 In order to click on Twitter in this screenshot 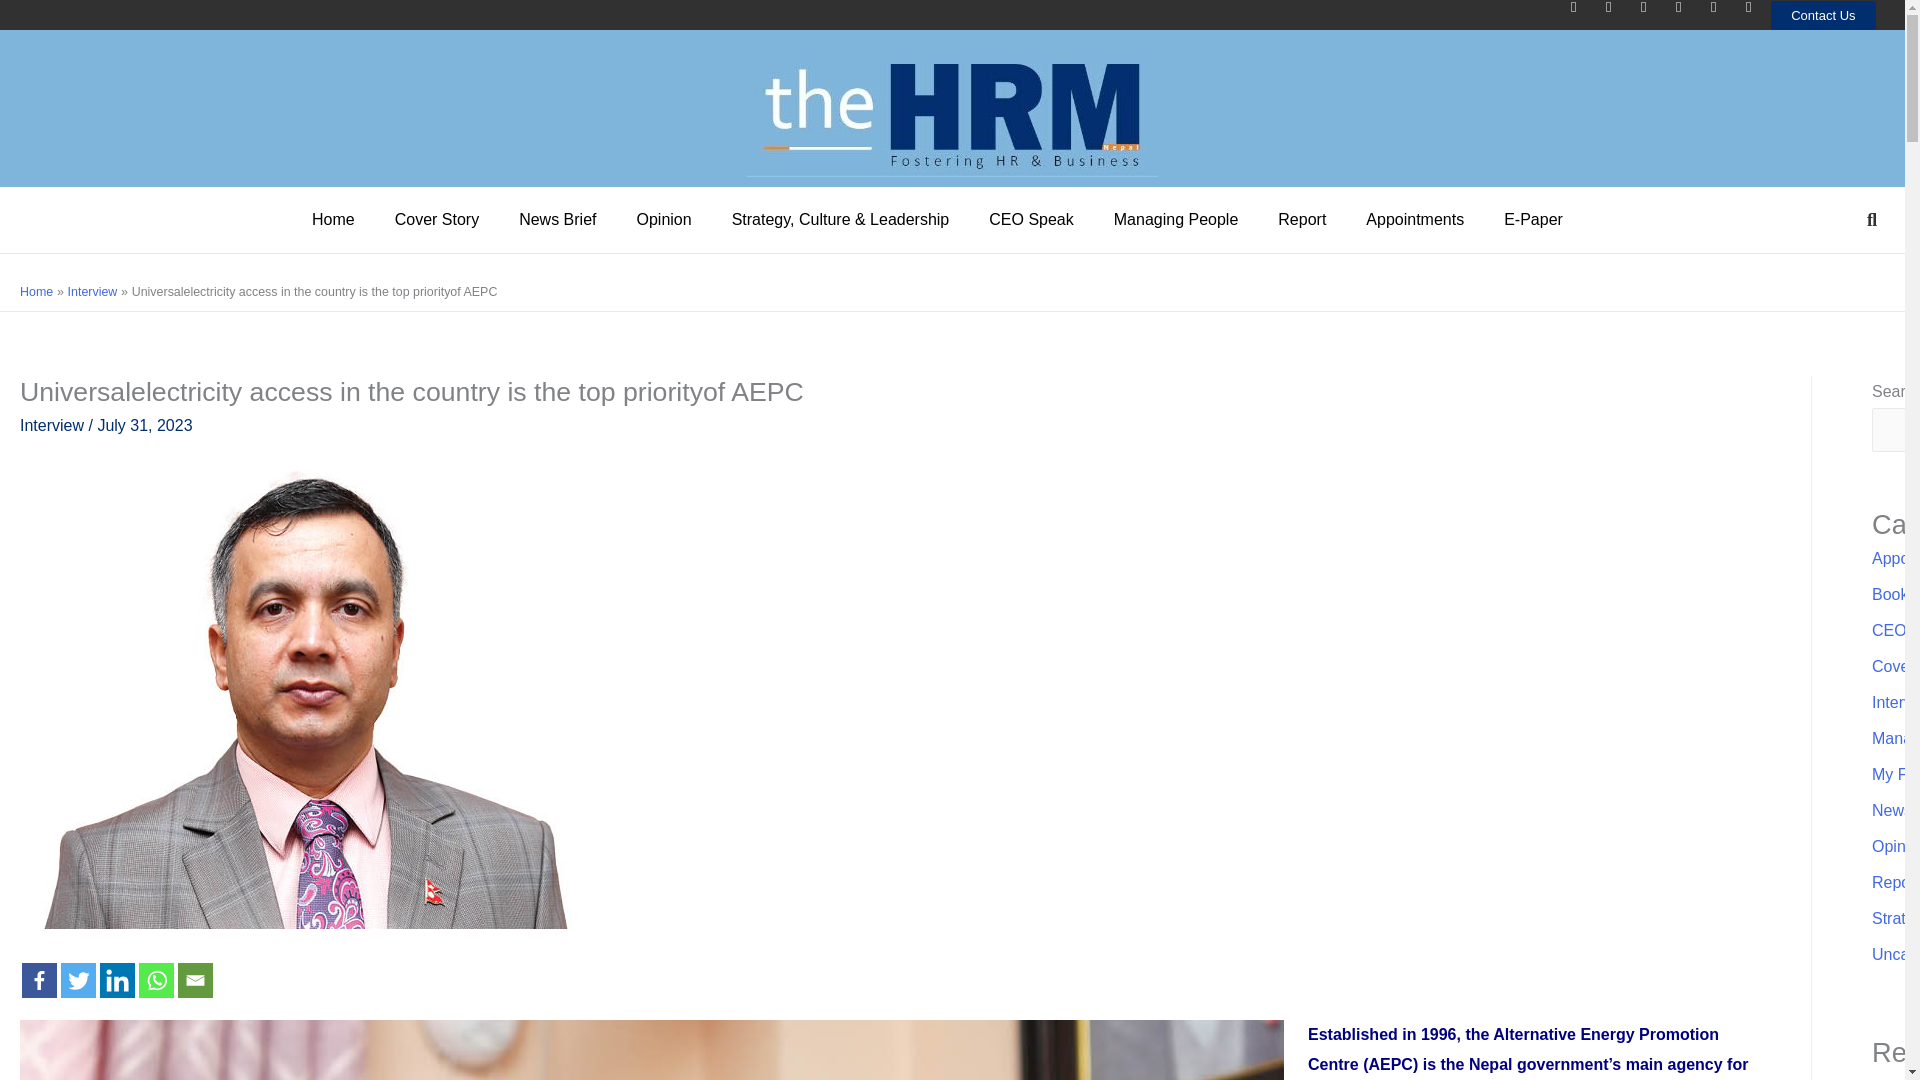, I will do `click(78, 980)`.